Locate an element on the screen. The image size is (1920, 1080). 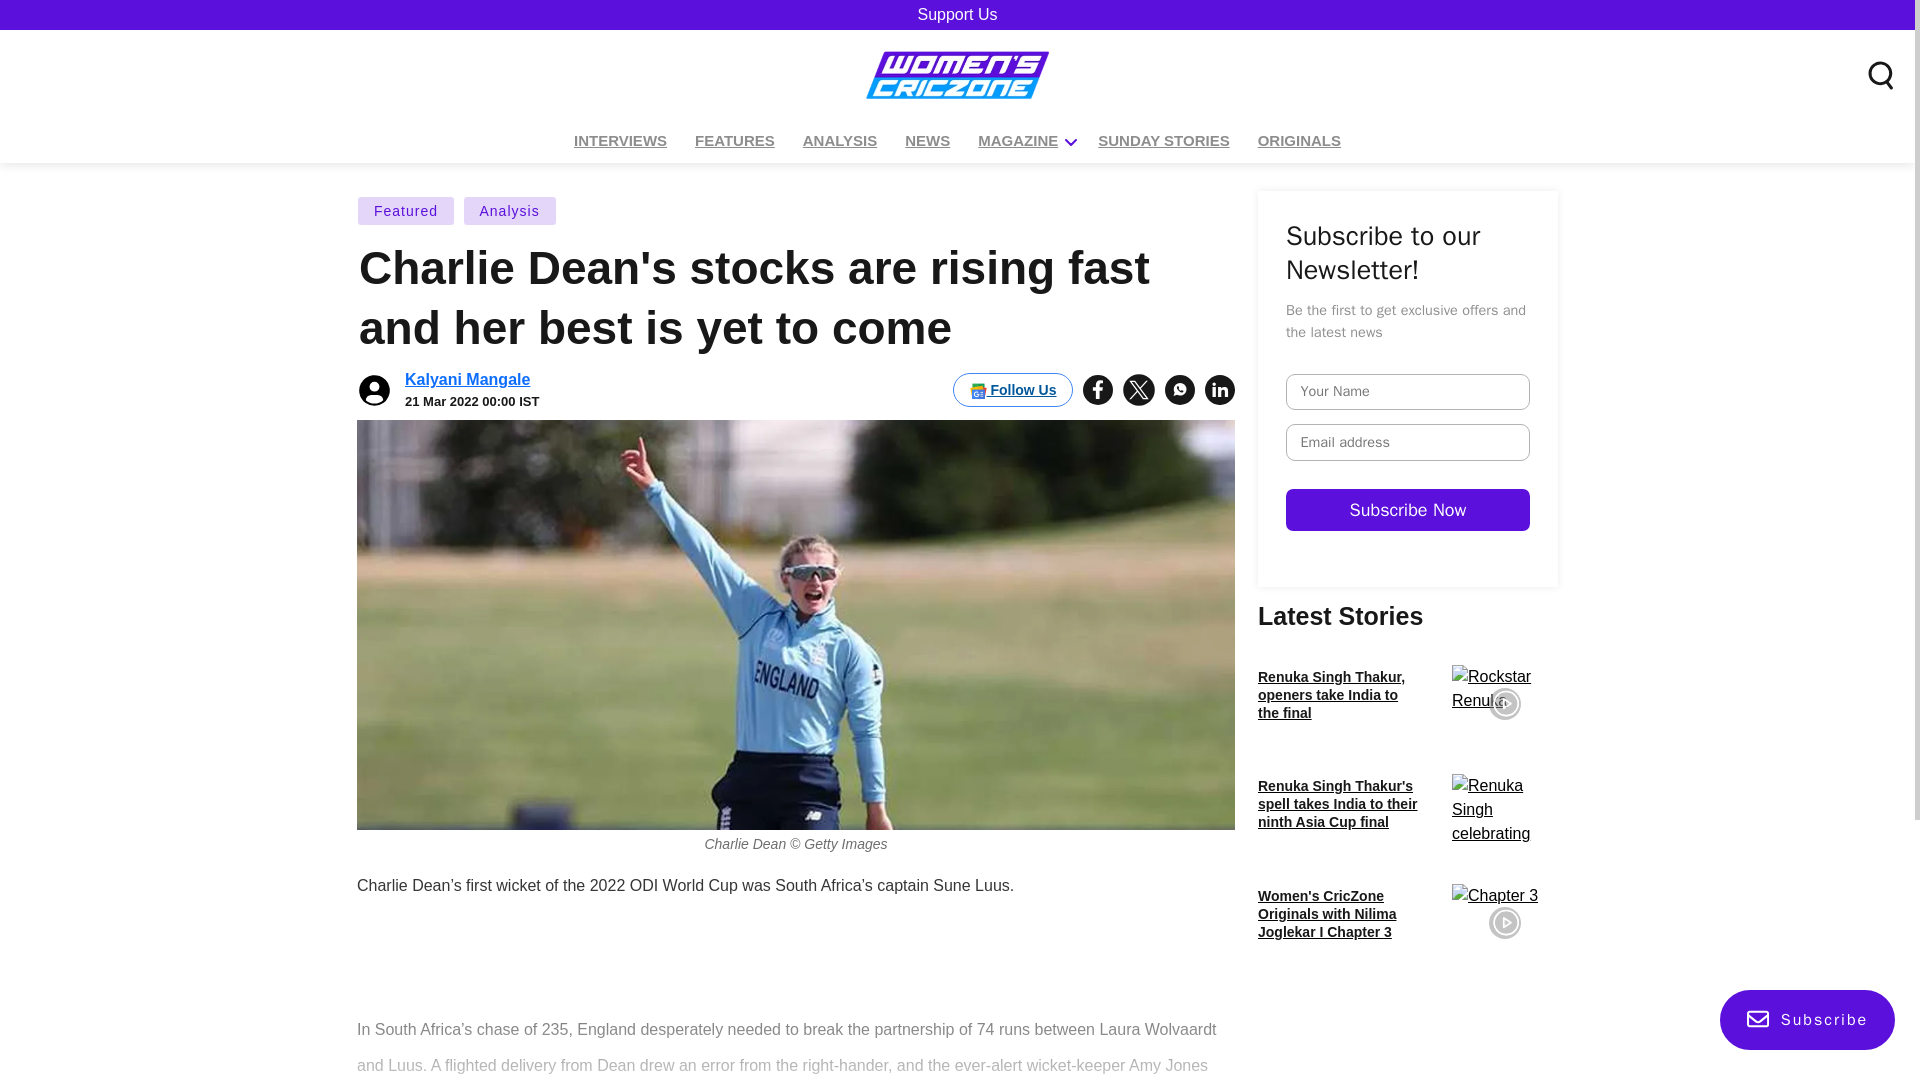
ANALYSIS is located at coordinates (840, 141).